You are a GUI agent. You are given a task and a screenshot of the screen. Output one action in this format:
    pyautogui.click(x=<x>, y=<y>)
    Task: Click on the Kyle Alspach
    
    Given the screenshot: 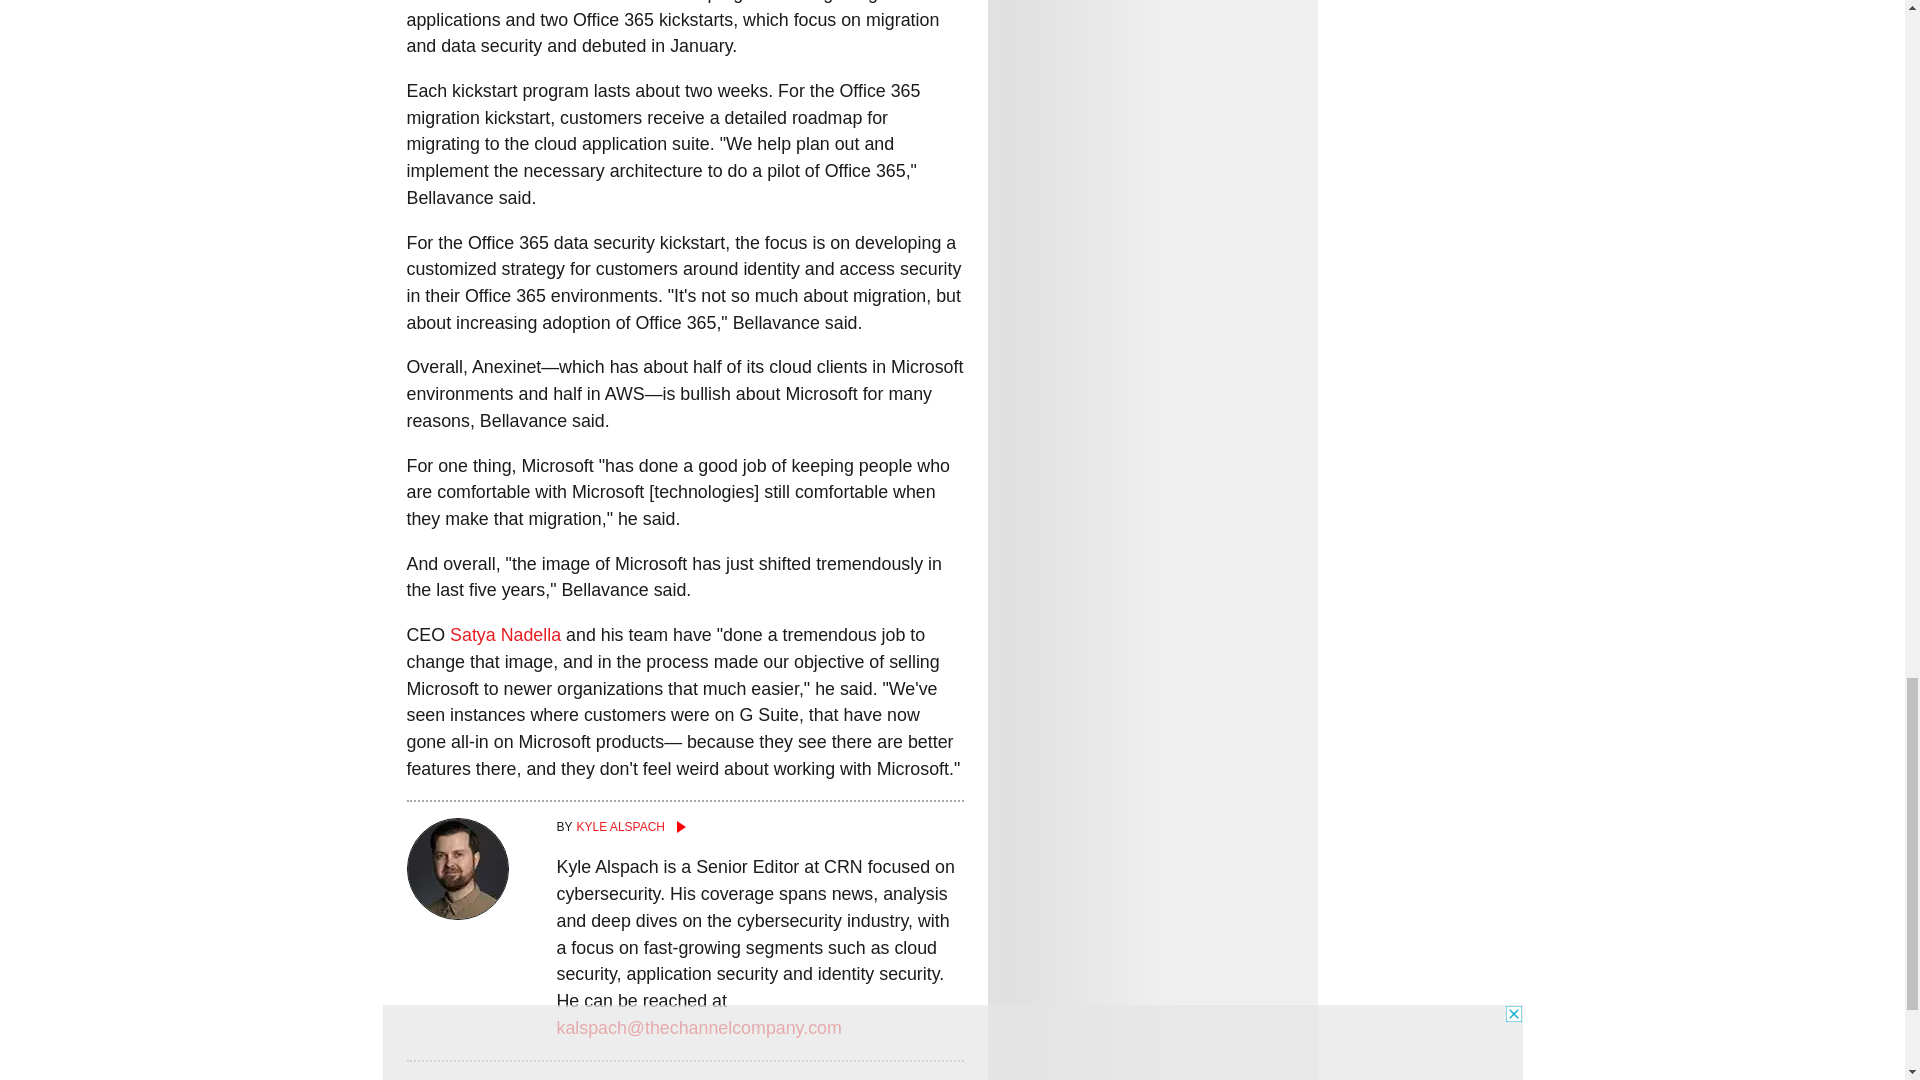 What is the action you would take?
    pyautogui.click(x=760, y=826)
    